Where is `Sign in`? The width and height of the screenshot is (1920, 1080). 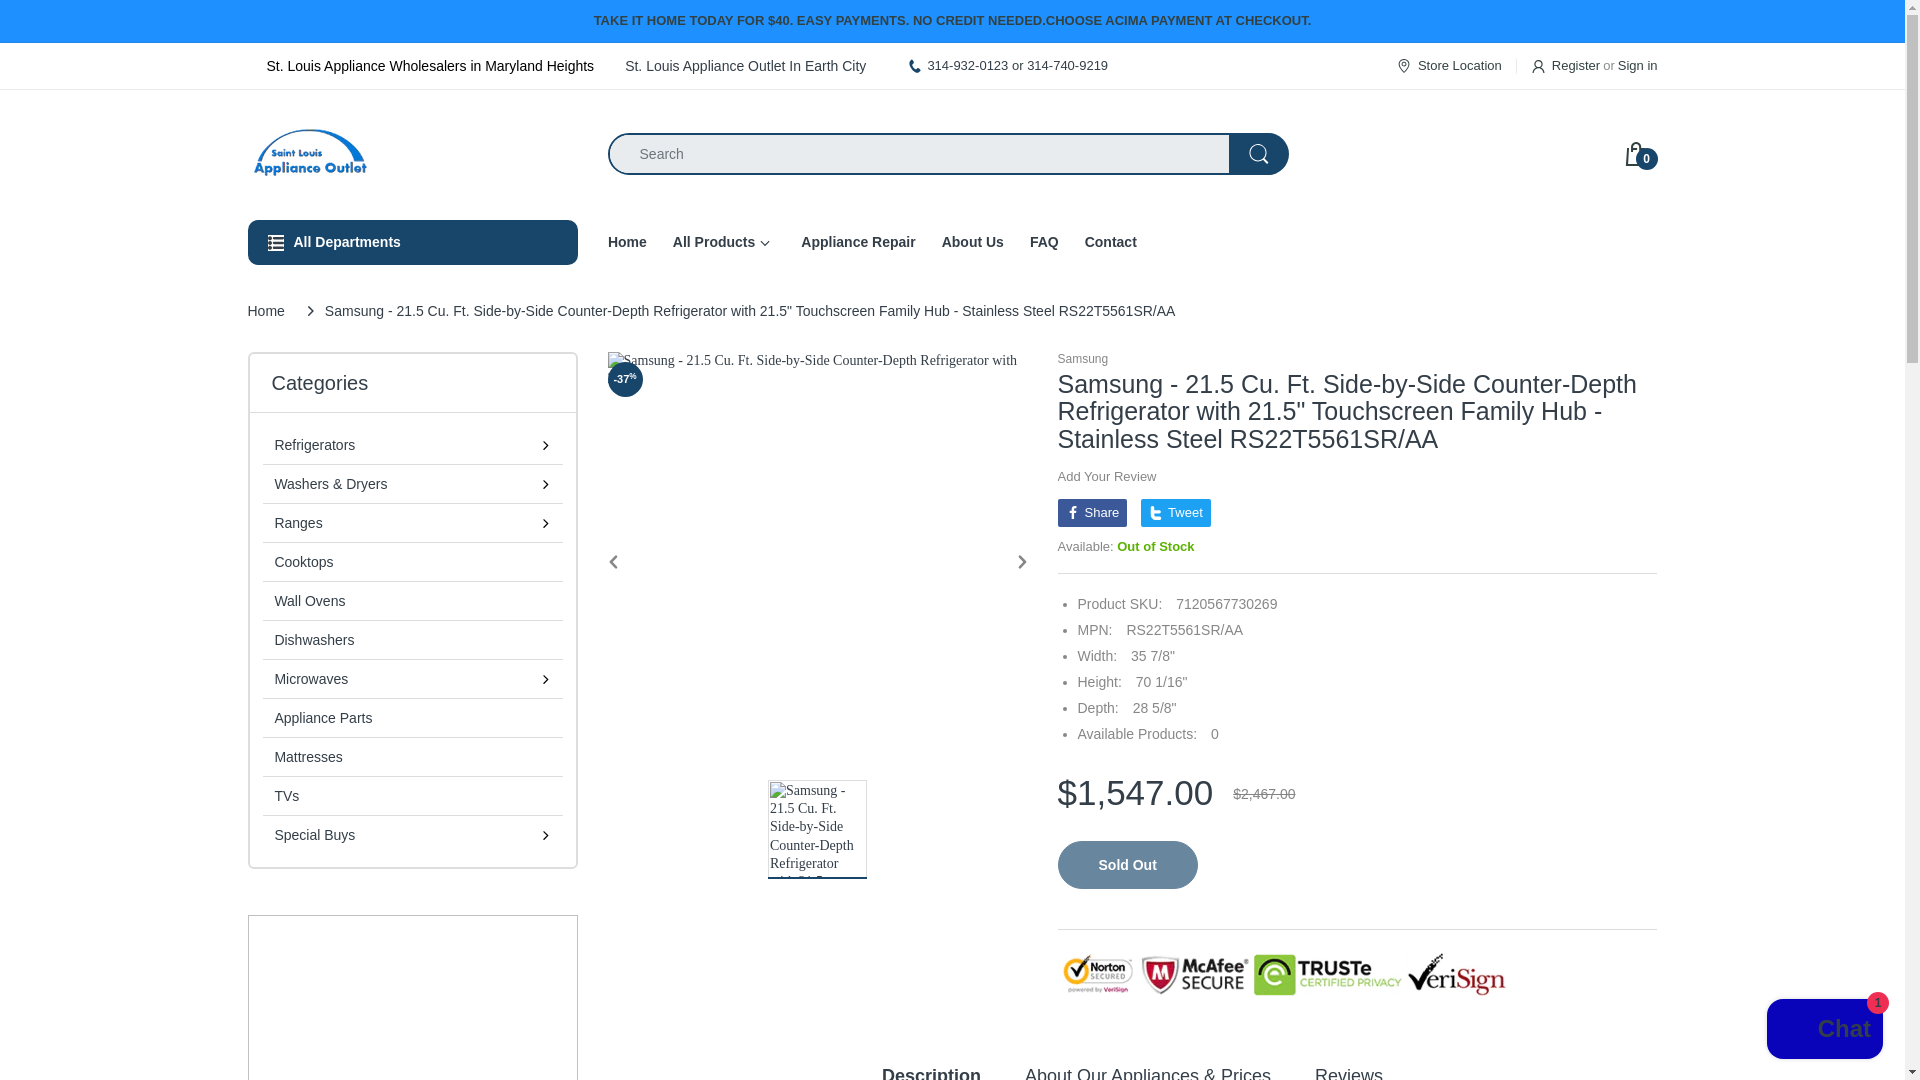
Sign in is located at coordinates (1638, 65).